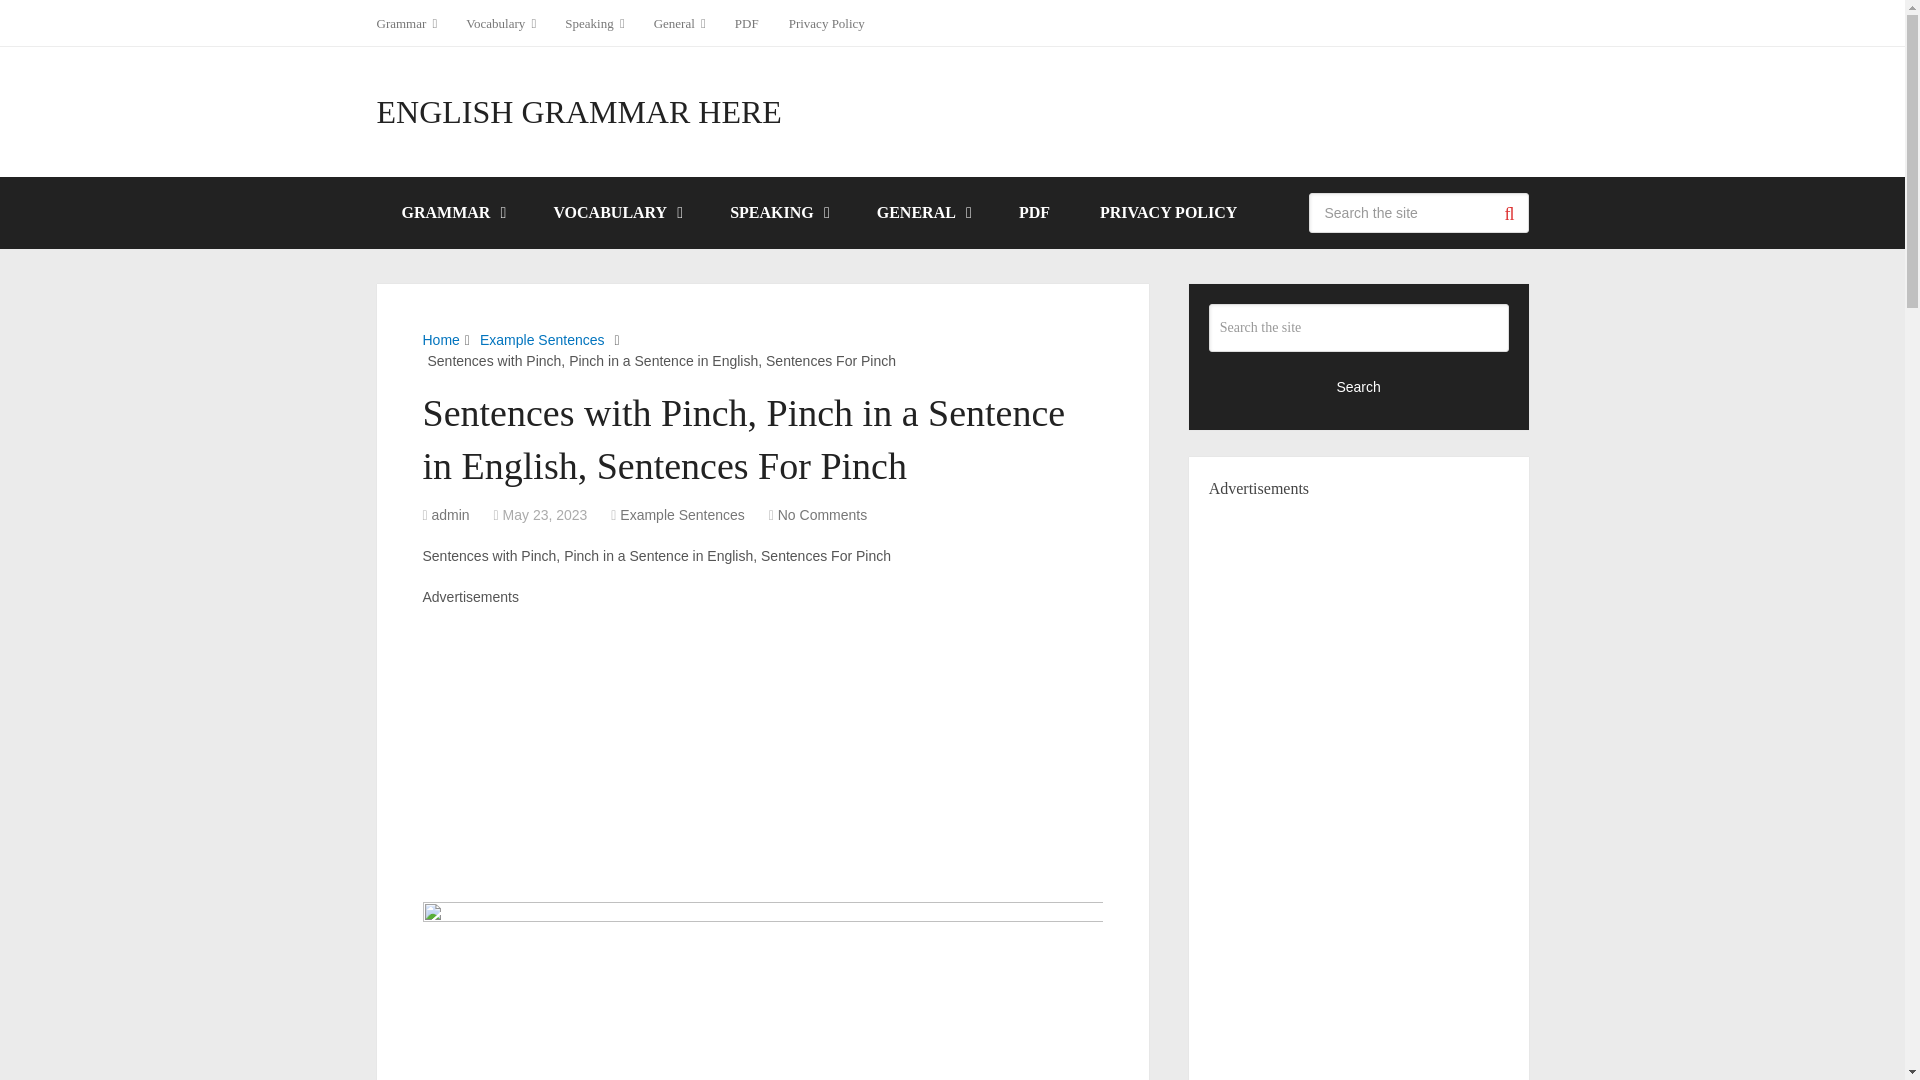  What do you see at coordinates (680, 23) in the screenshot?
I see `General` at bounding box center [680, 23].